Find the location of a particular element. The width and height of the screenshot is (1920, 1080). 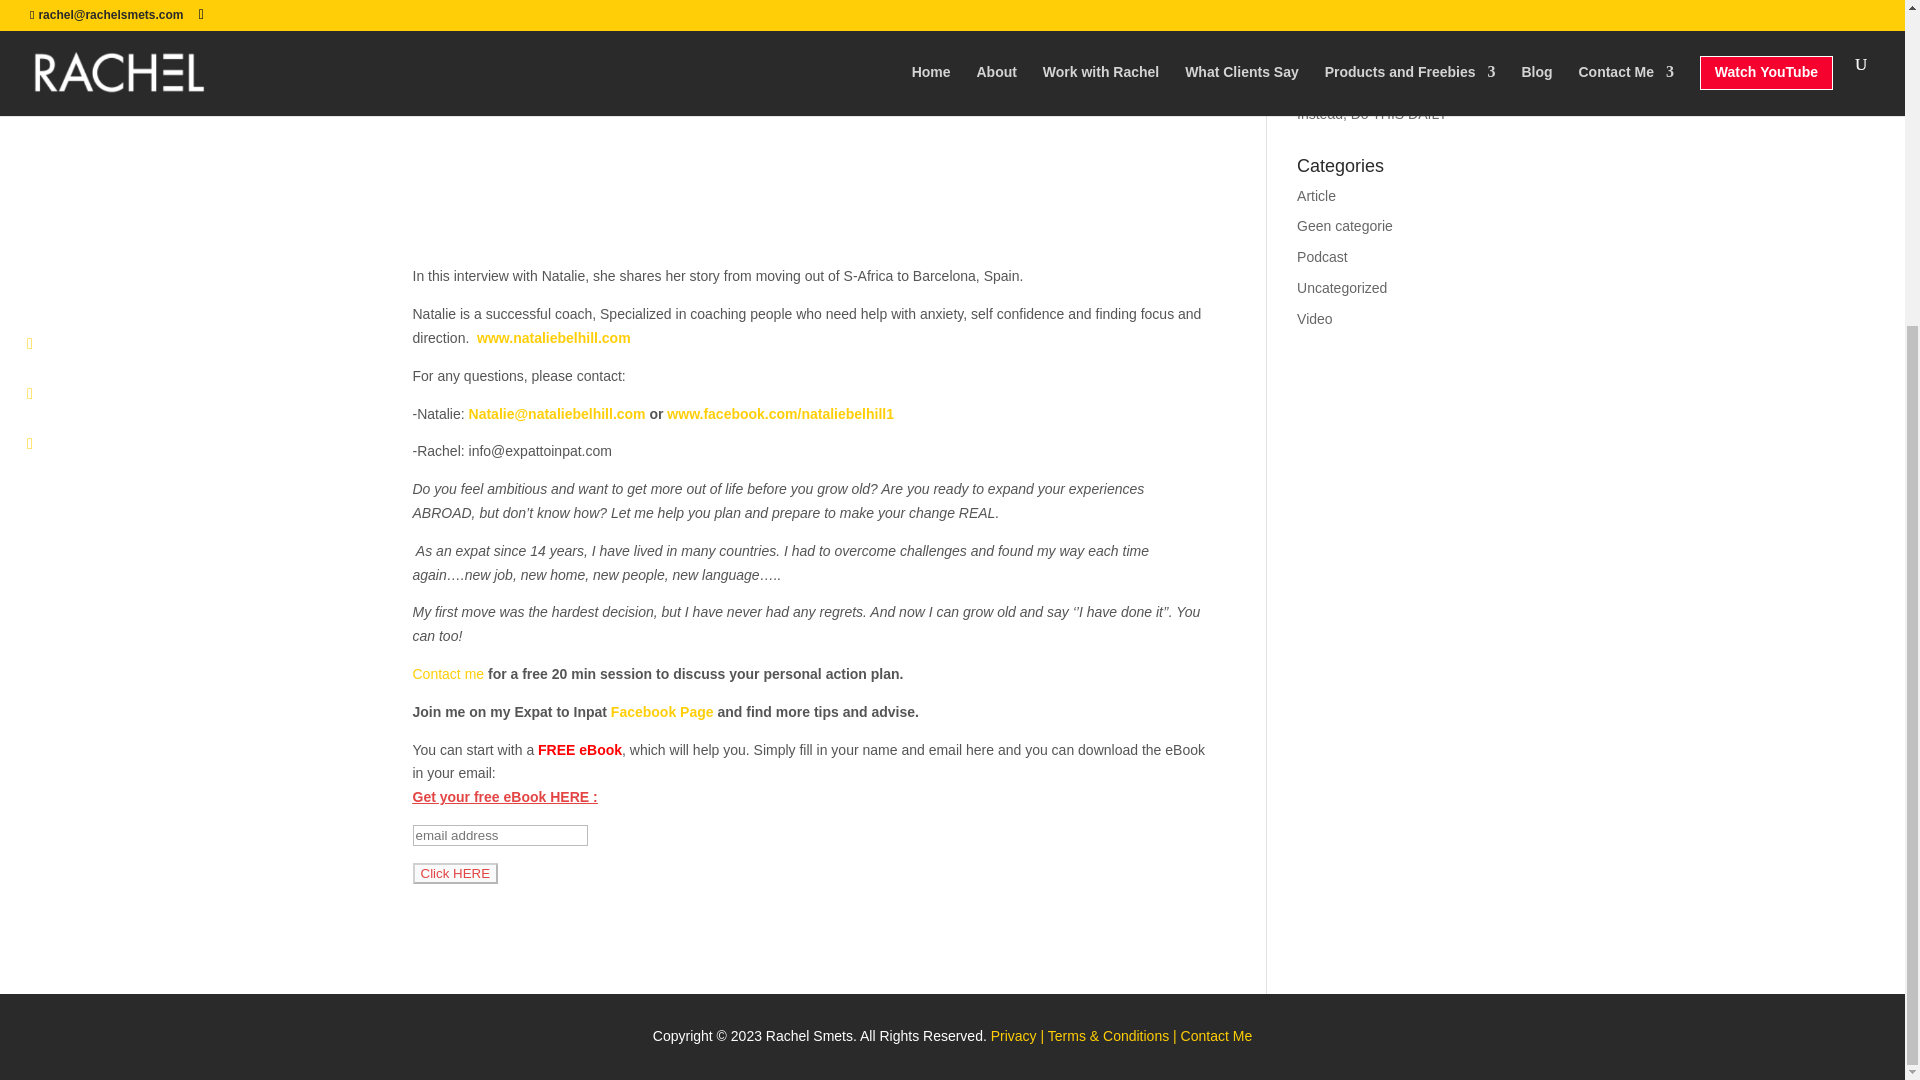

Uncategorized is located at coordinates (1342, 287).